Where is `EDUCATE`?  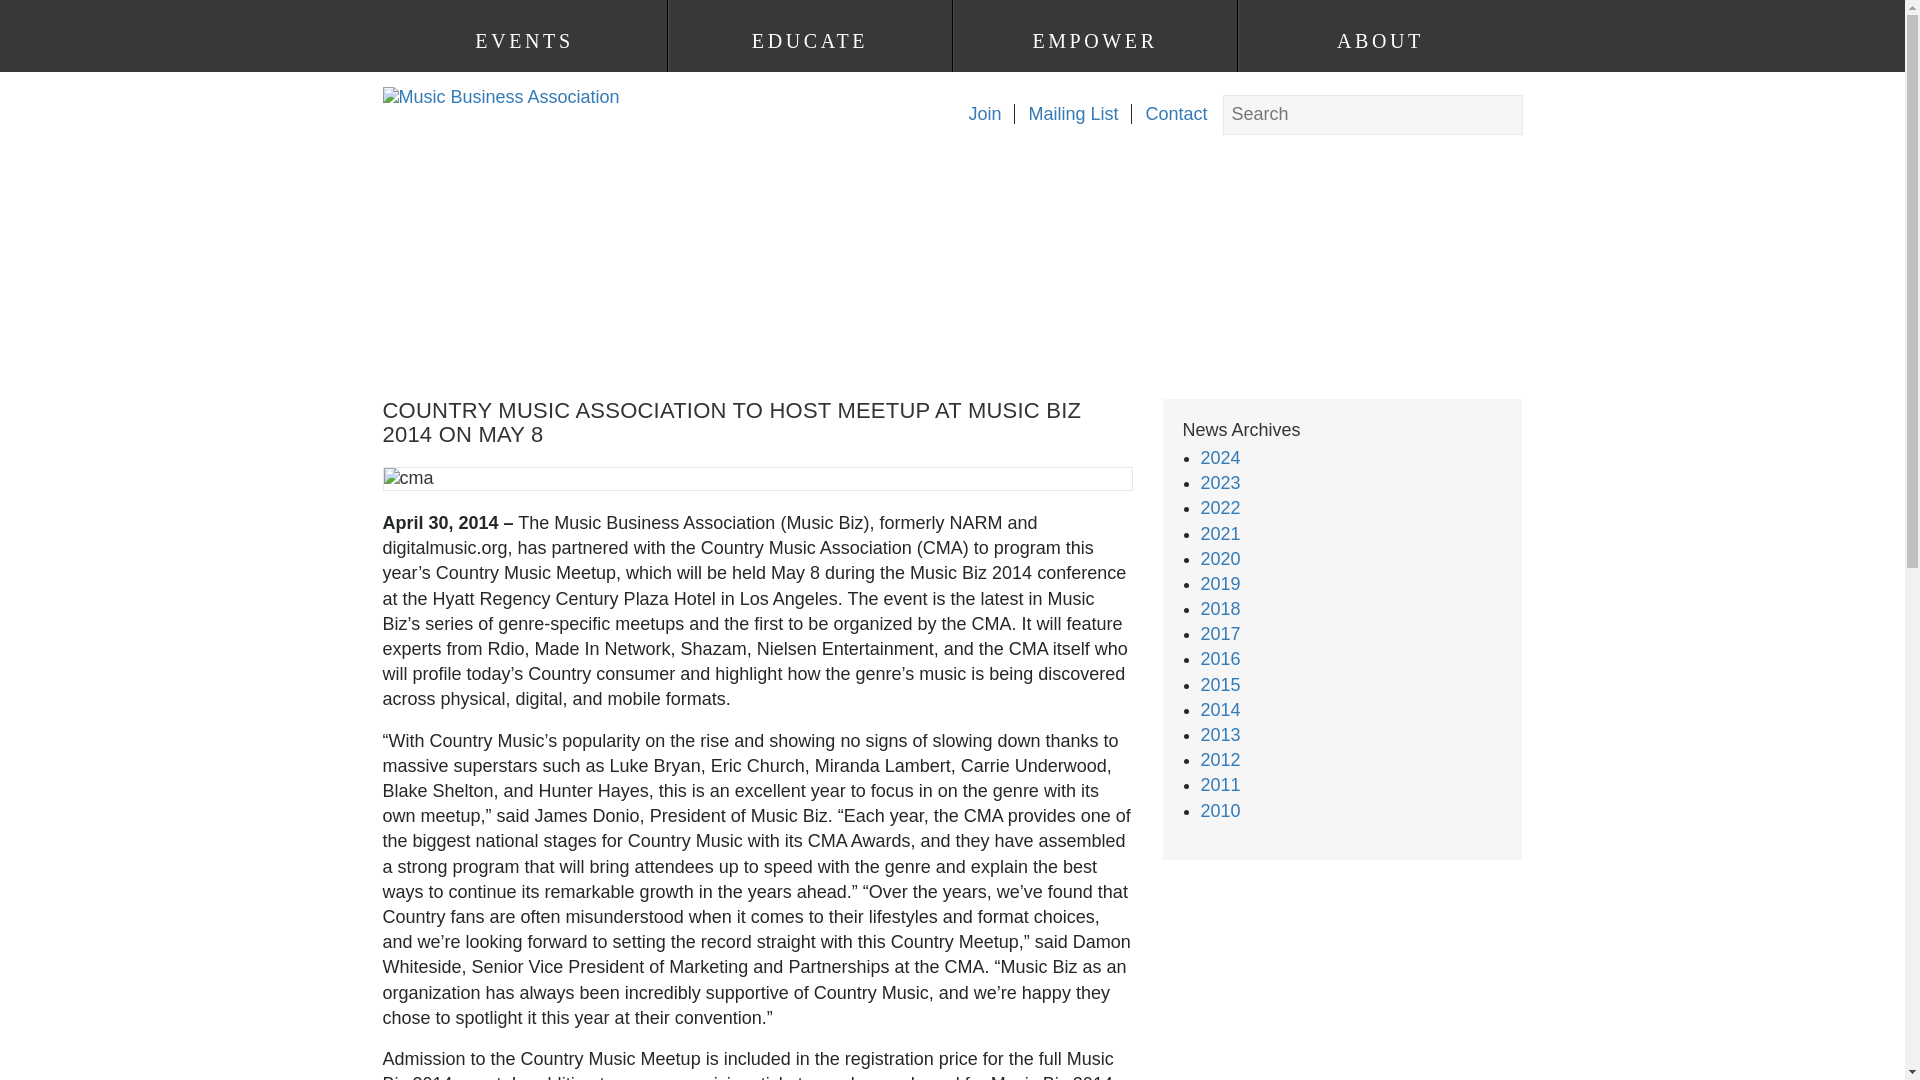 EDUCATE is located at coordinates (809, 41).